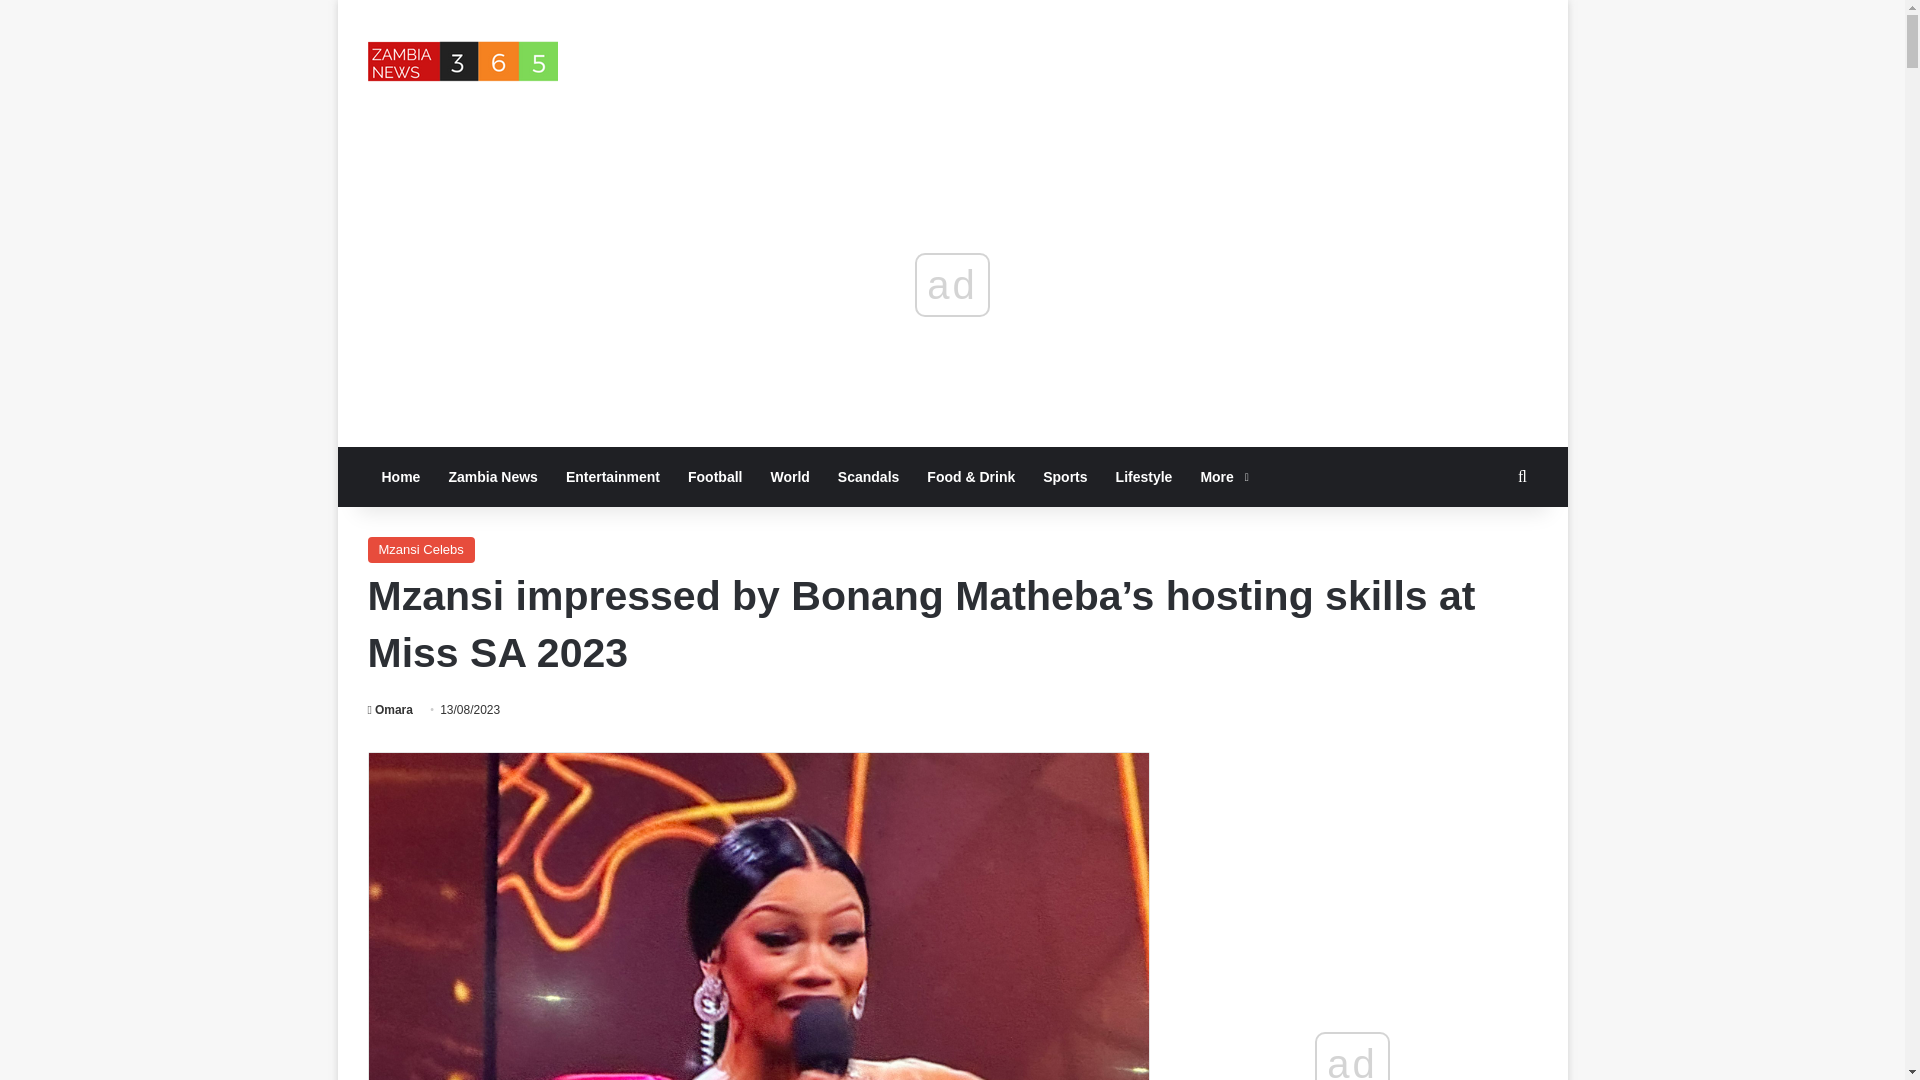  I want to click on Home, so click(402, 476).